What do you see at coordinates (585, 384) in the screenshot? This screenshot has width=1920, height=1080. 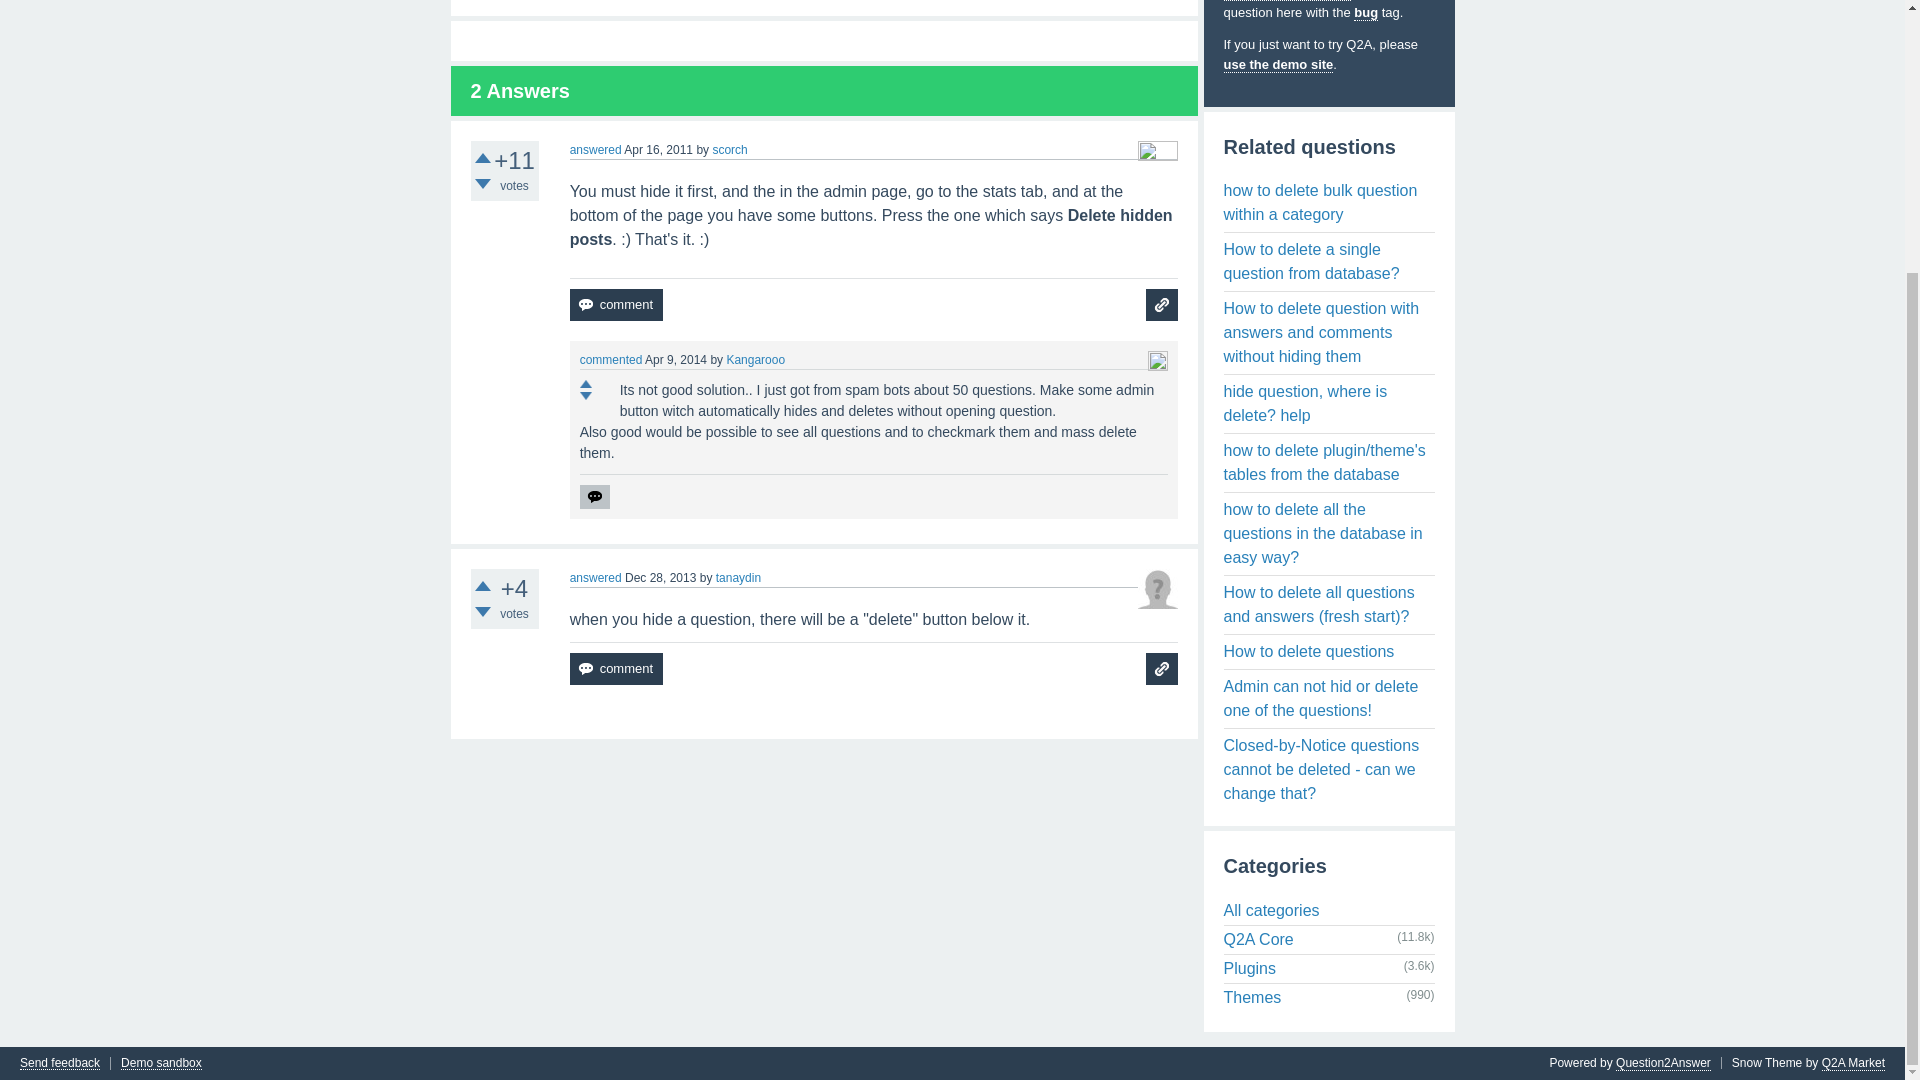 I see `Click to vote up` at bounding box center [585, 384].